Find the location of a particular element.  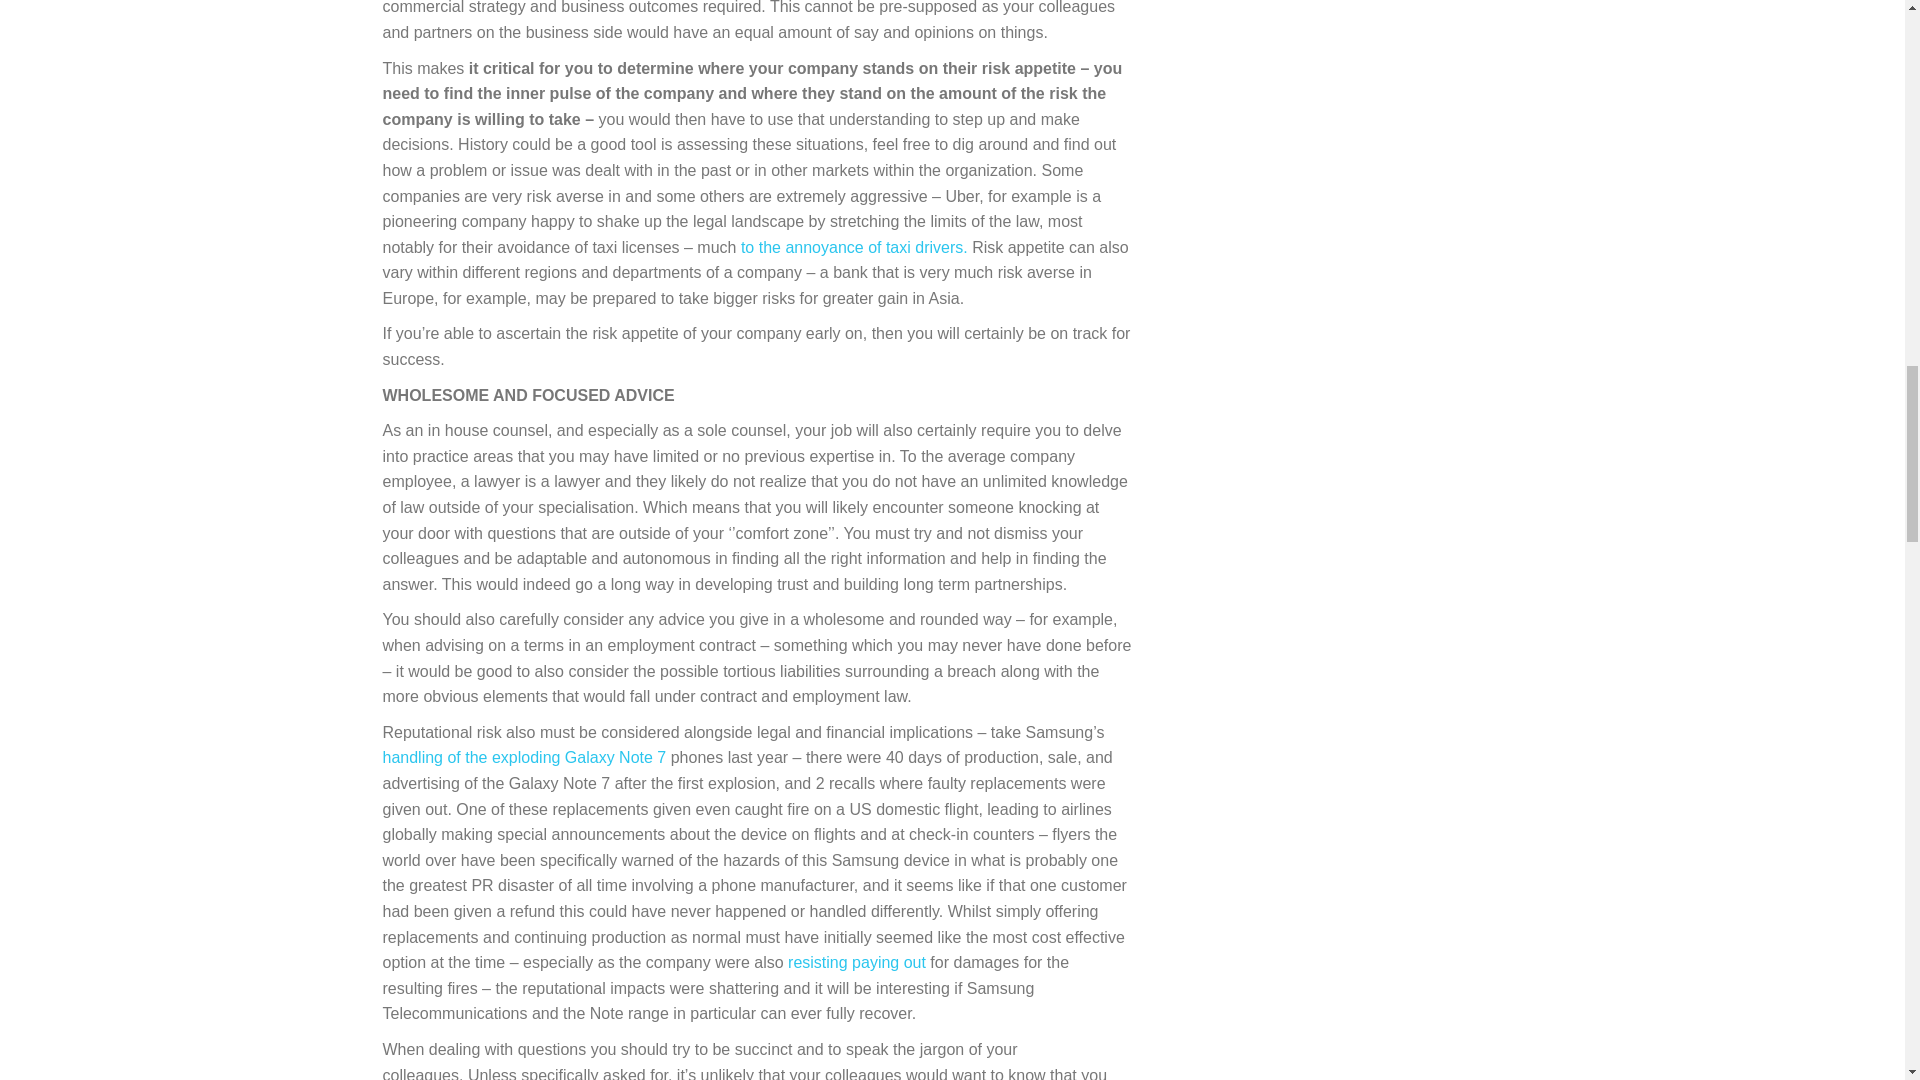

handling of the exploding Galaxy Note 7 is located at coordinates (524, 757).